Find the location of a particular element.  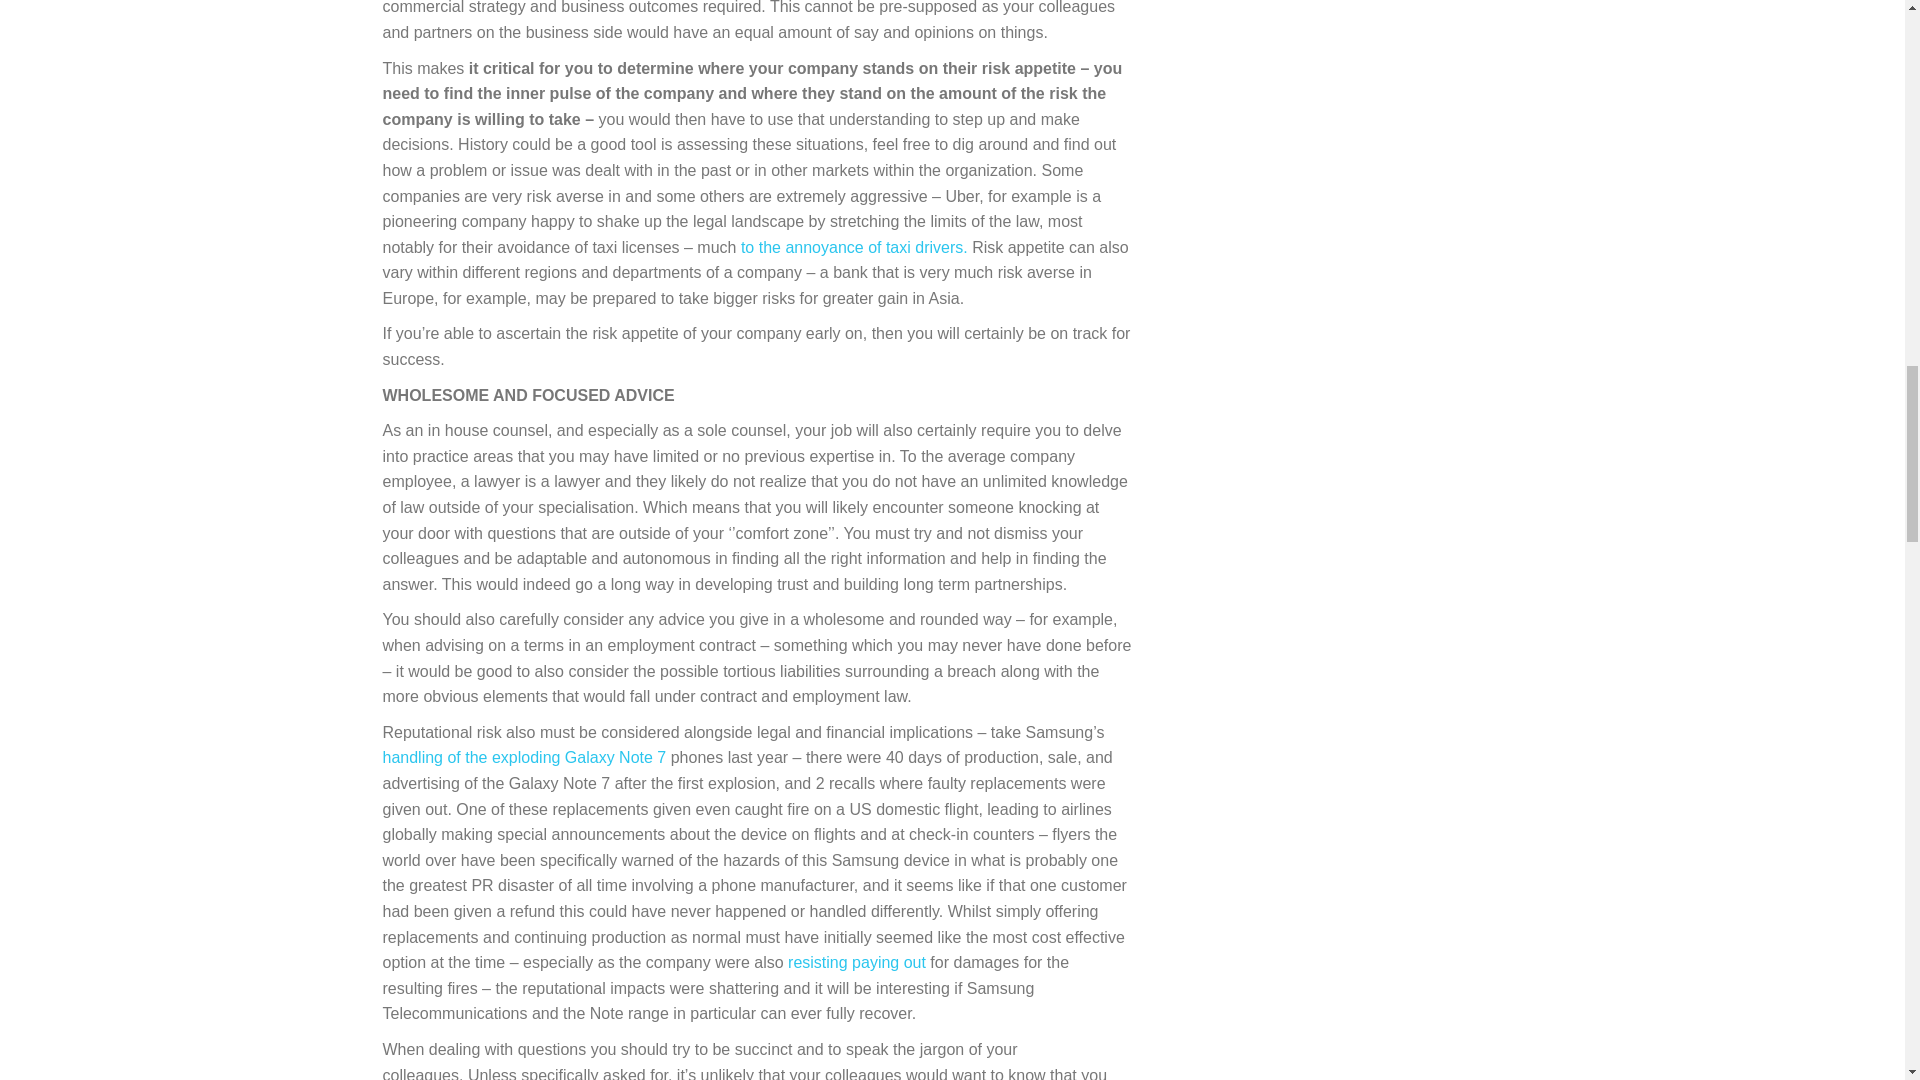

handling of the exploding Galaxy Note 7 is located at coordinates (524, 757).